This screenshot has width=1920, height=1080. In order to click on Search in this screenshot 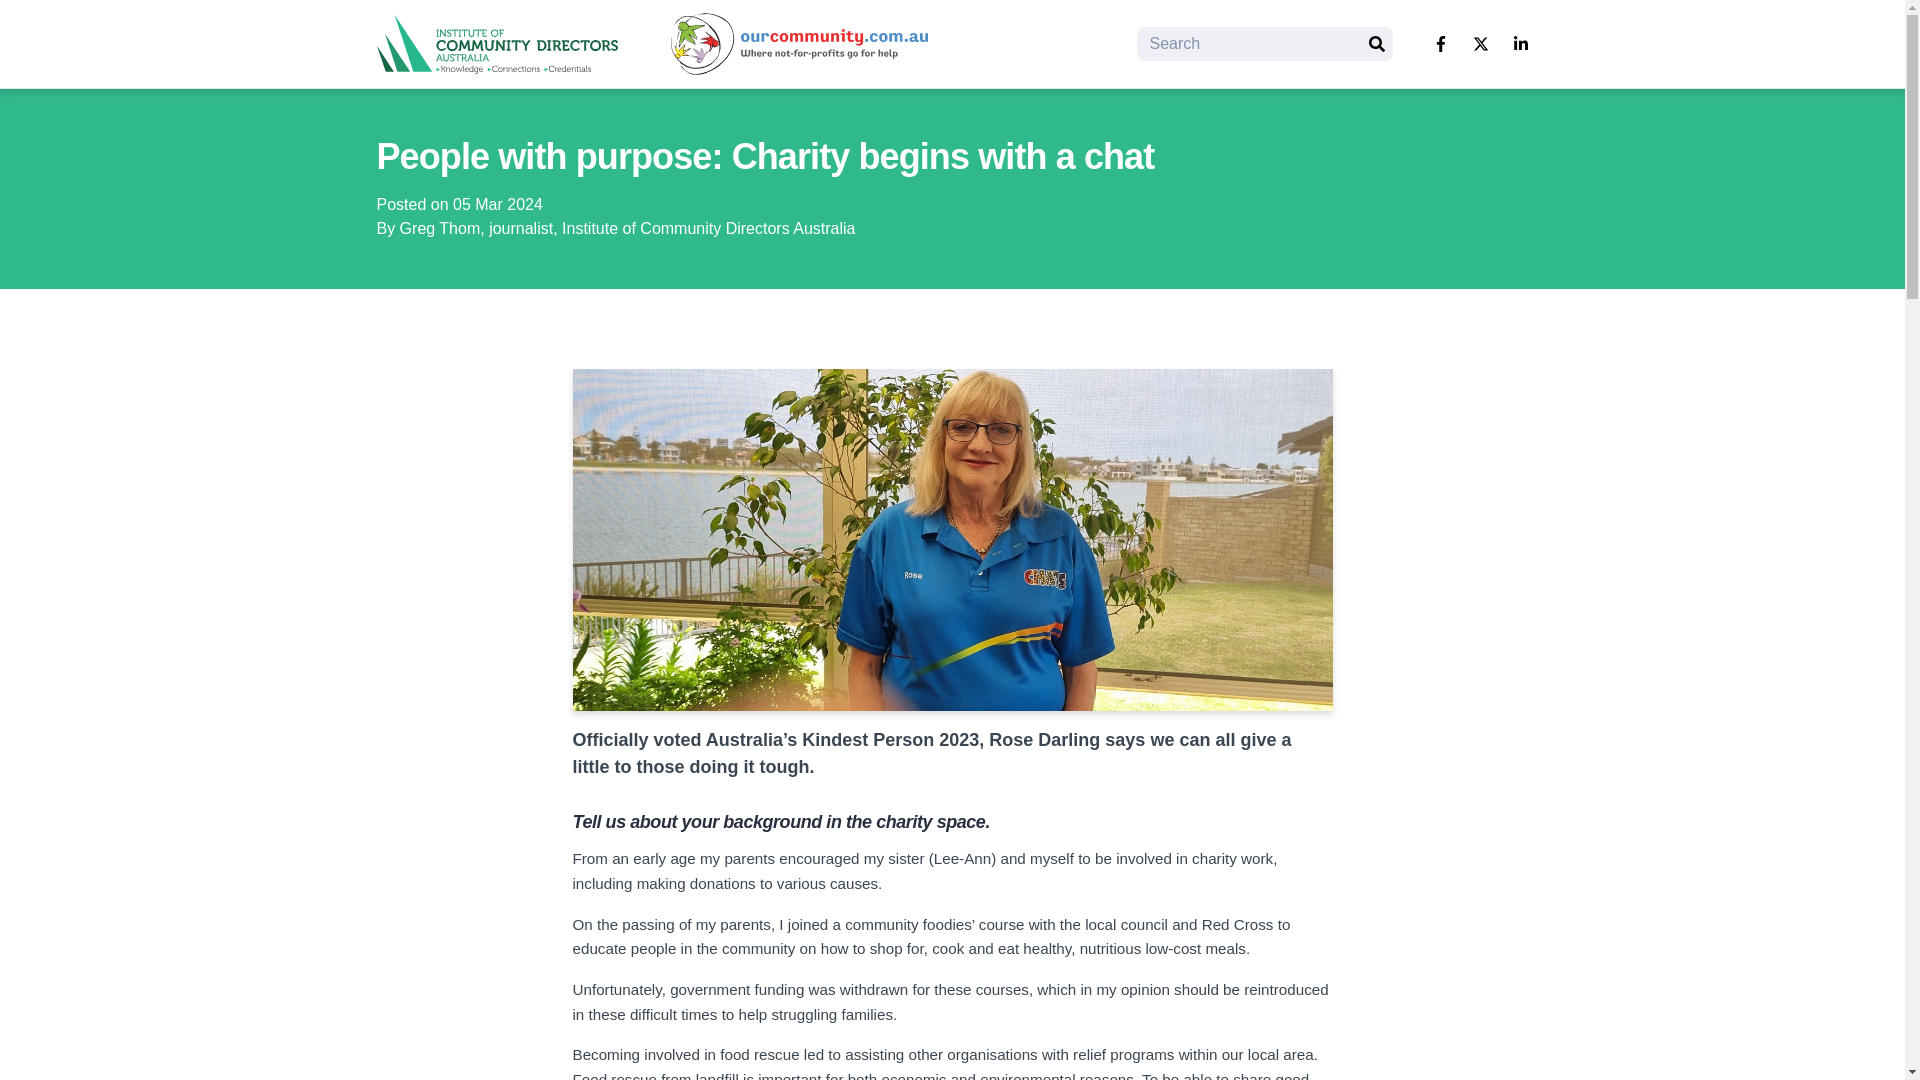, I will do `click(1376, 44)`.